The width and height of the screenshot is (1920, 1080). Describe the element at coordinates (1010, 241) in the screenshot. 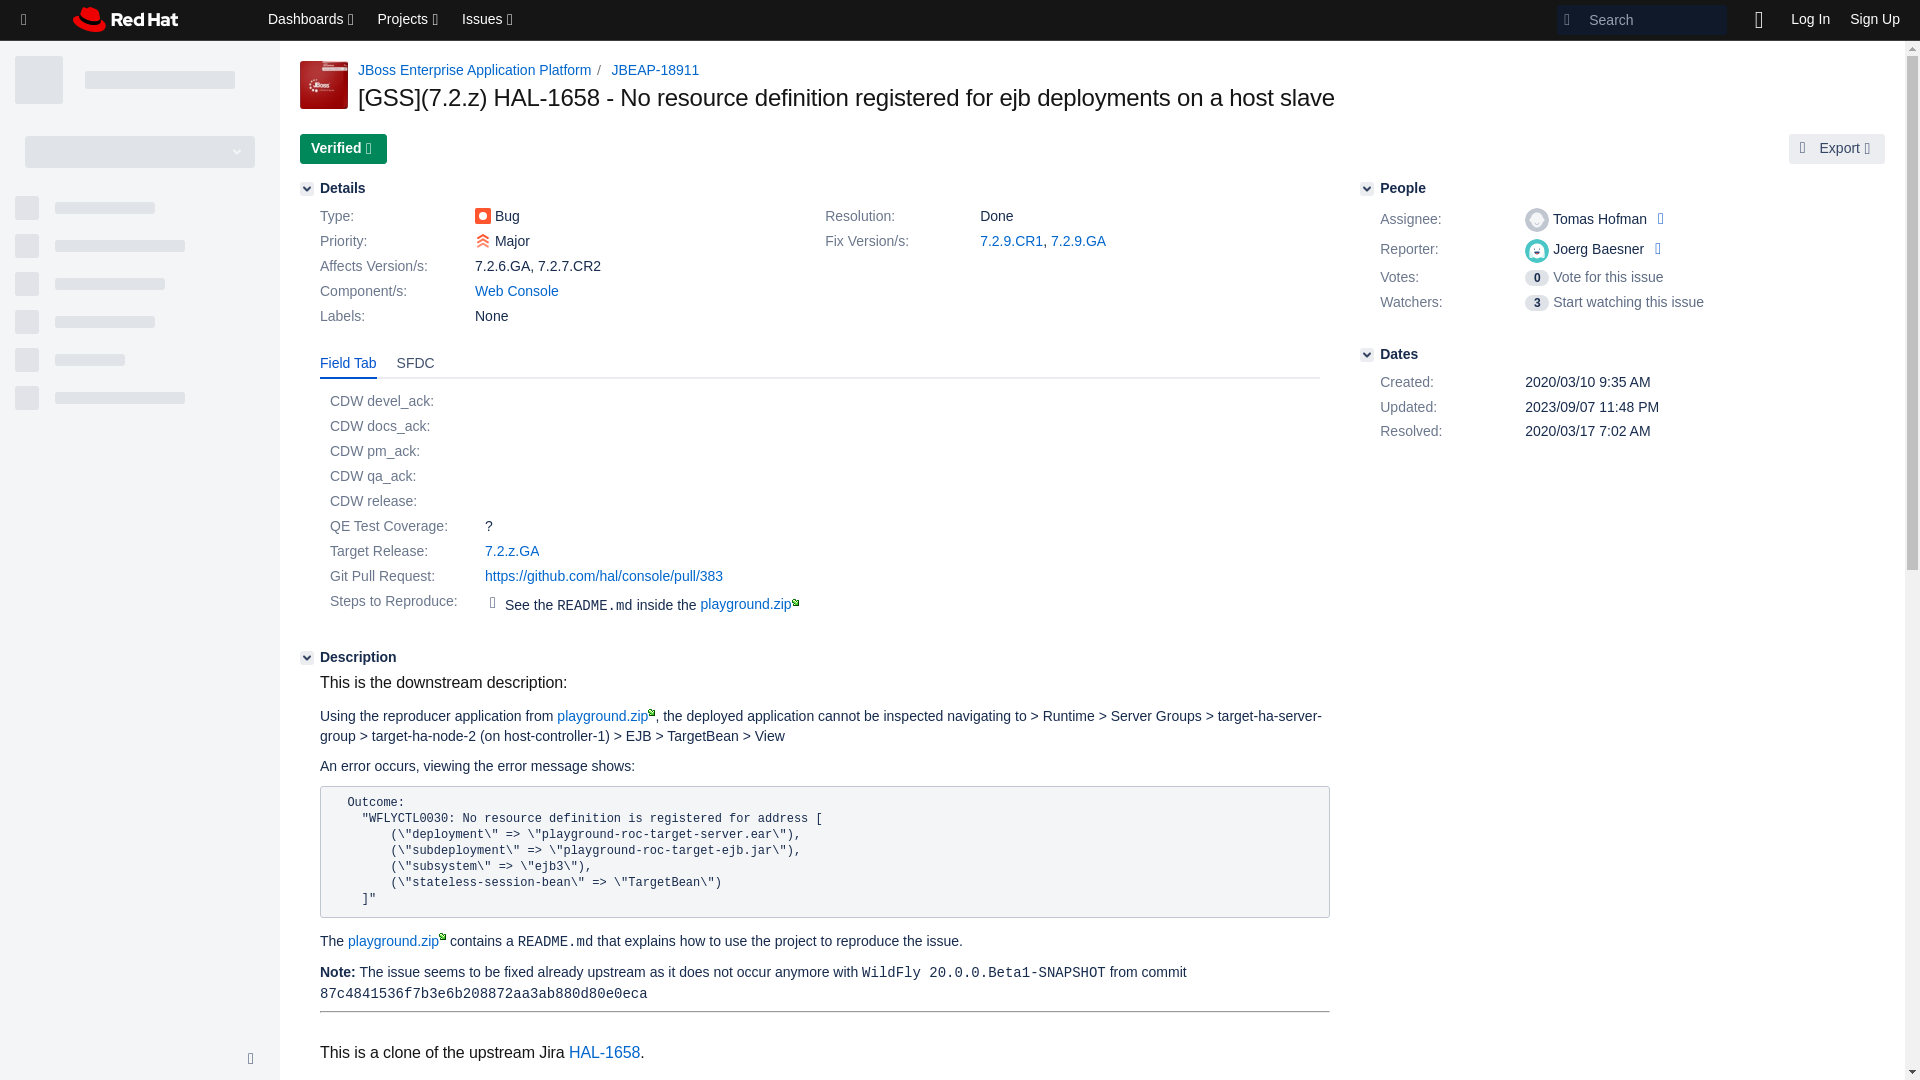

I see `7.2.9.CR1` at that location.